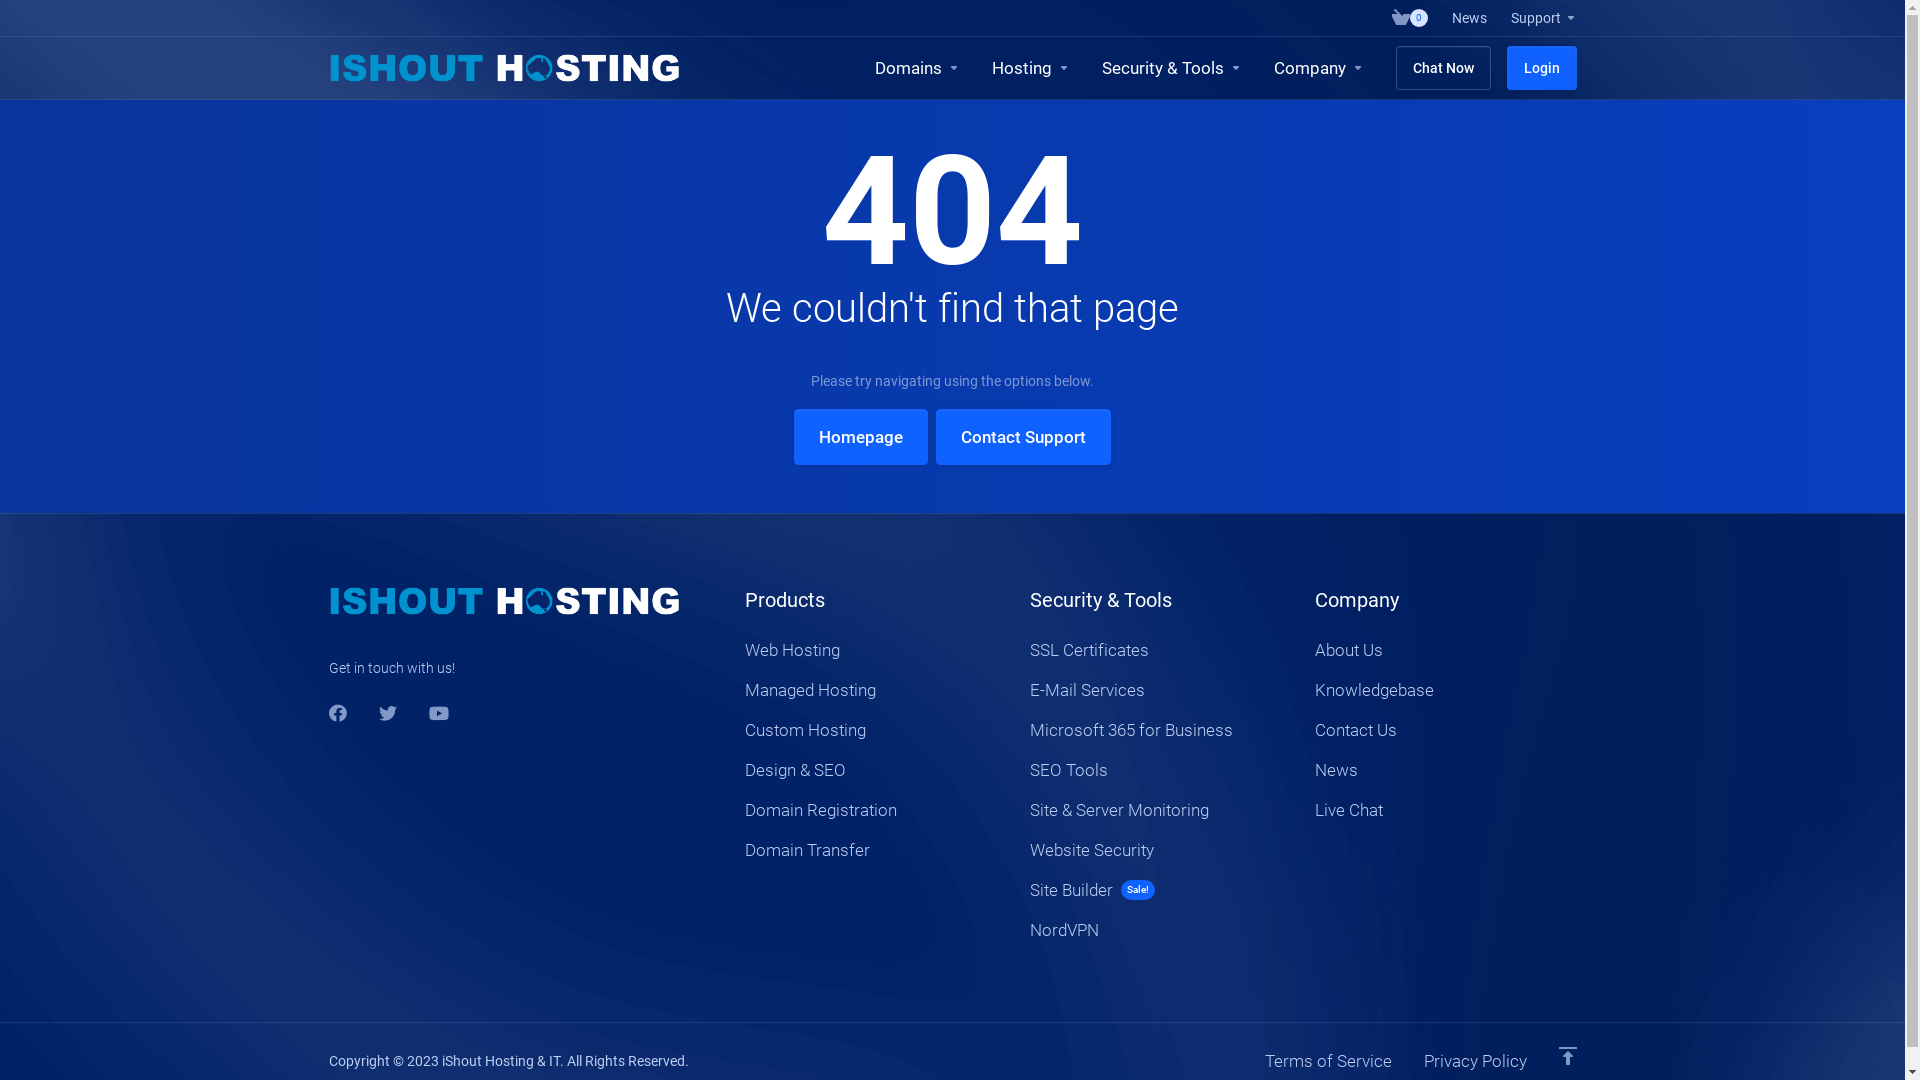 This screenshot has width=1920, height=1080. I want to click on E-Mail Services, so click(1160, 690).